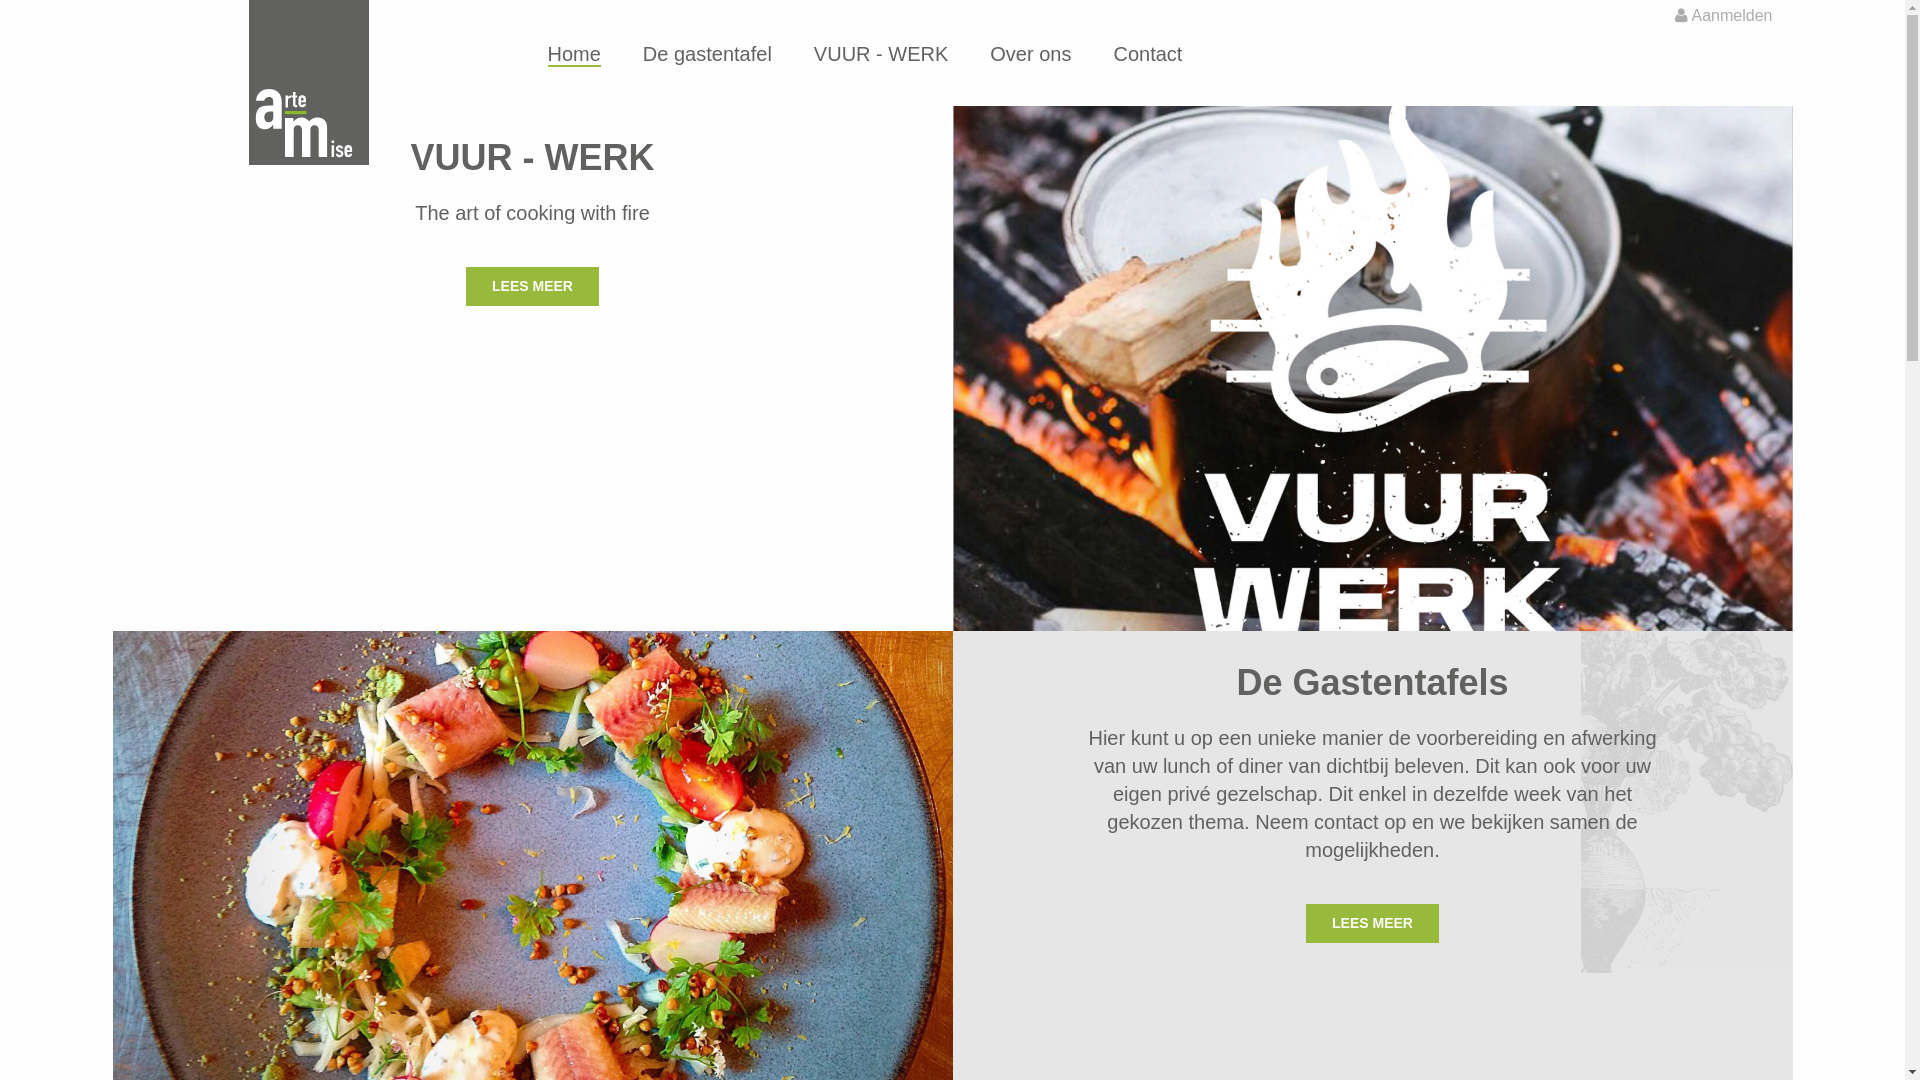 The width and height of the screenshot is (1920, 1080). I want to click on Contact, so click(1148, 55).